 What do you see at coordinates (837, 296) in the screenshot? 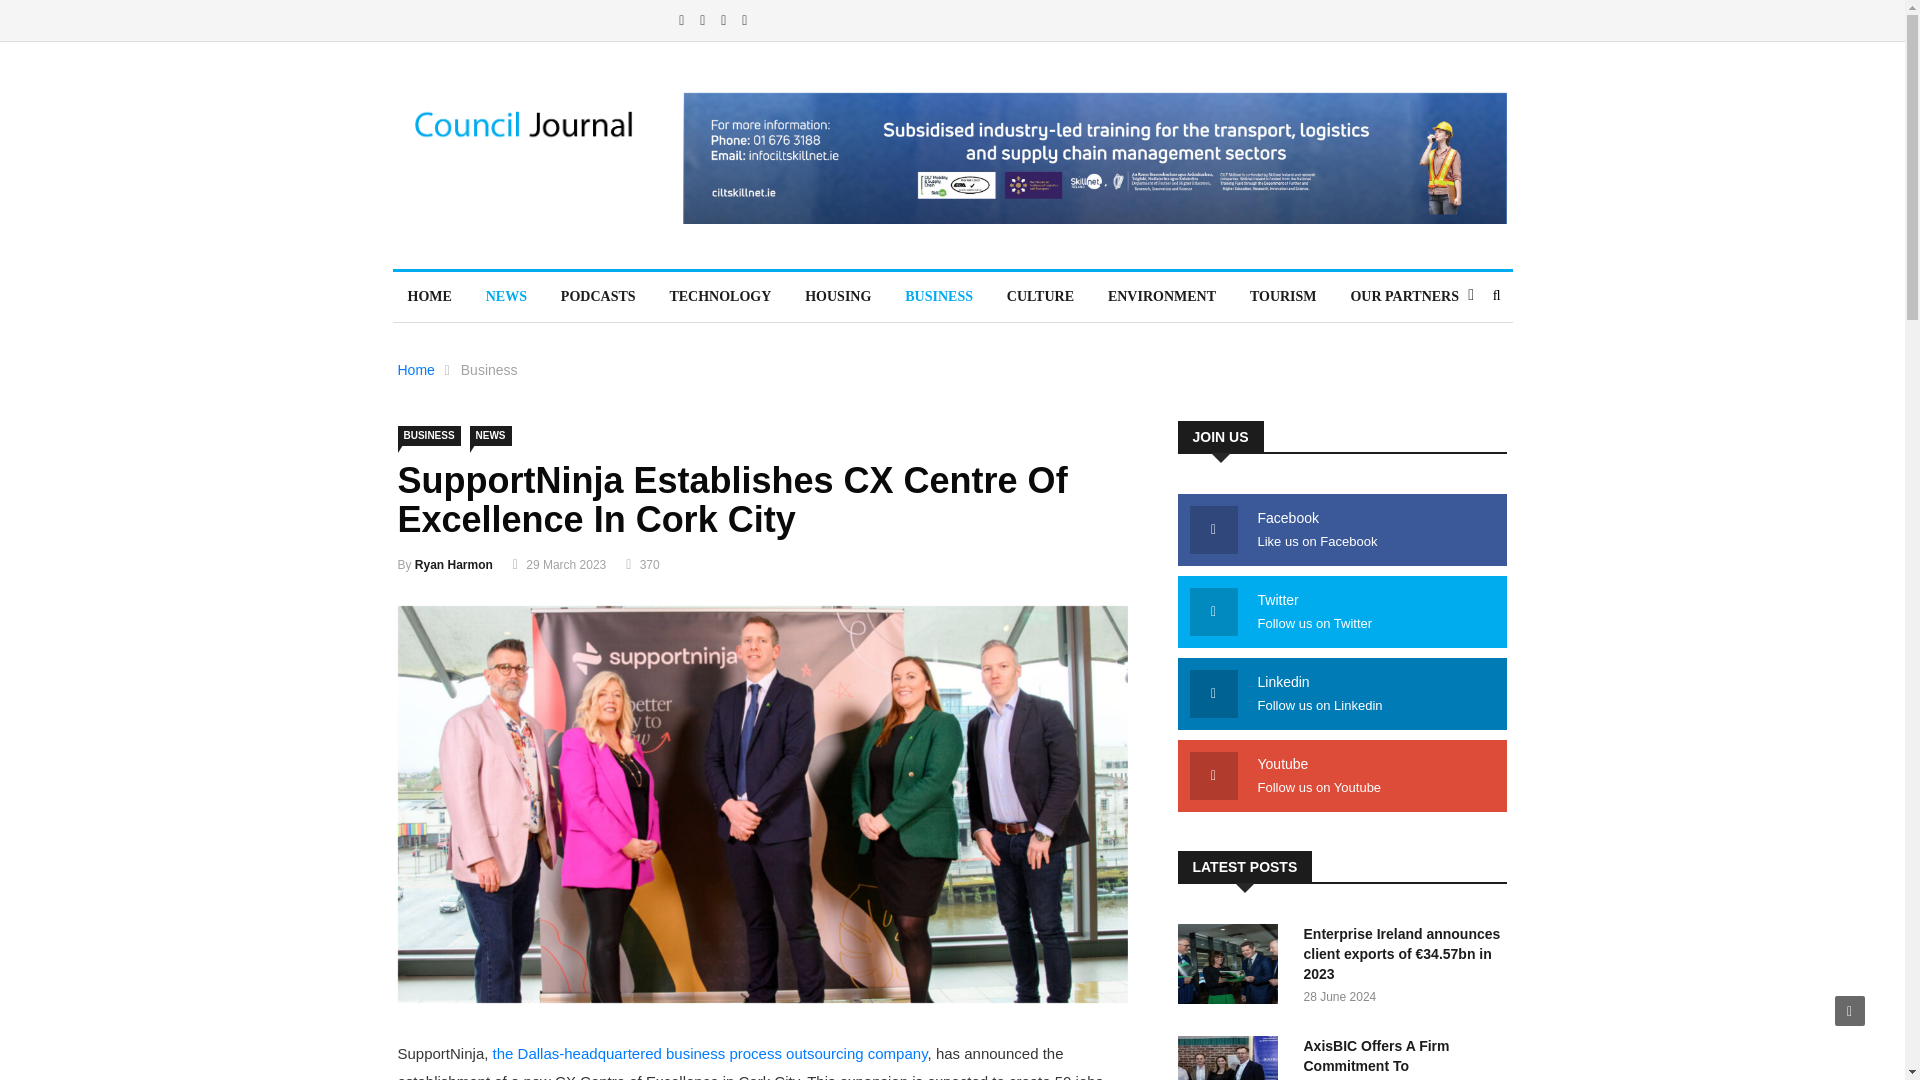
I see `HOUSING` at bounding box center [837, 296].